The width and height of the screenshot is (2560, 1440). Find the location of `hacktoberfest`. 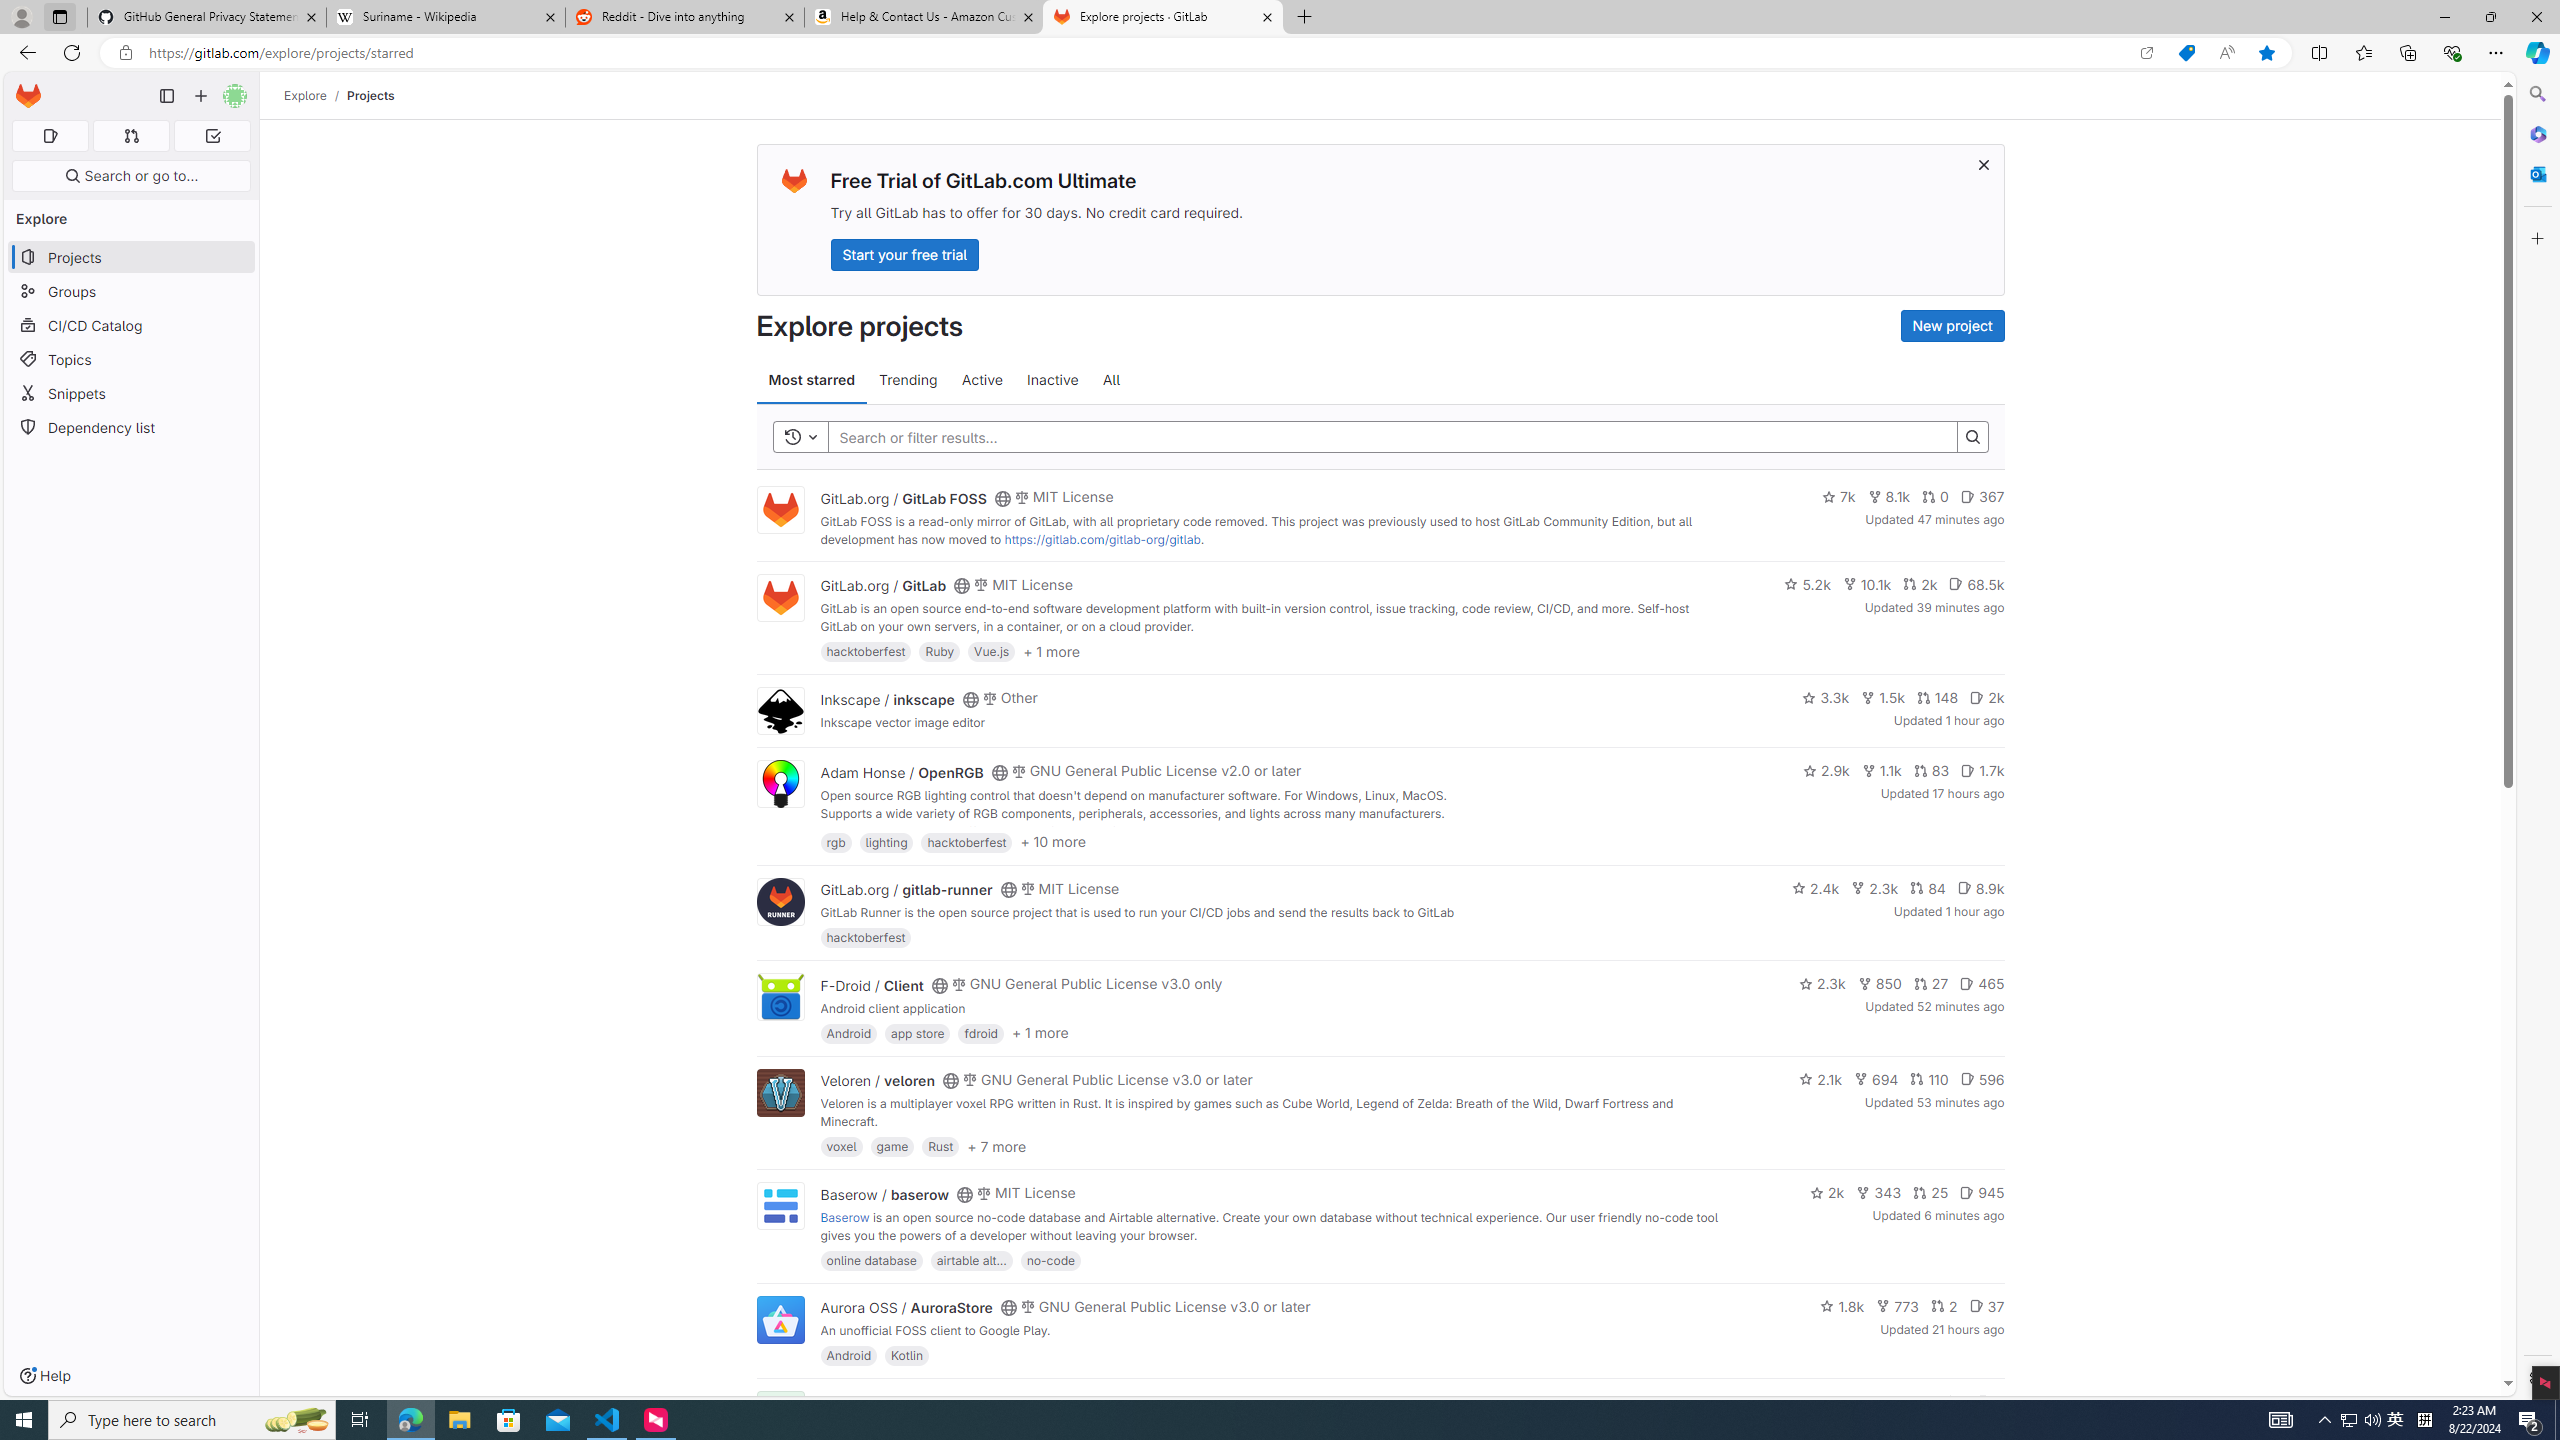

hacktoberfest is located at coordinates (866, 937).